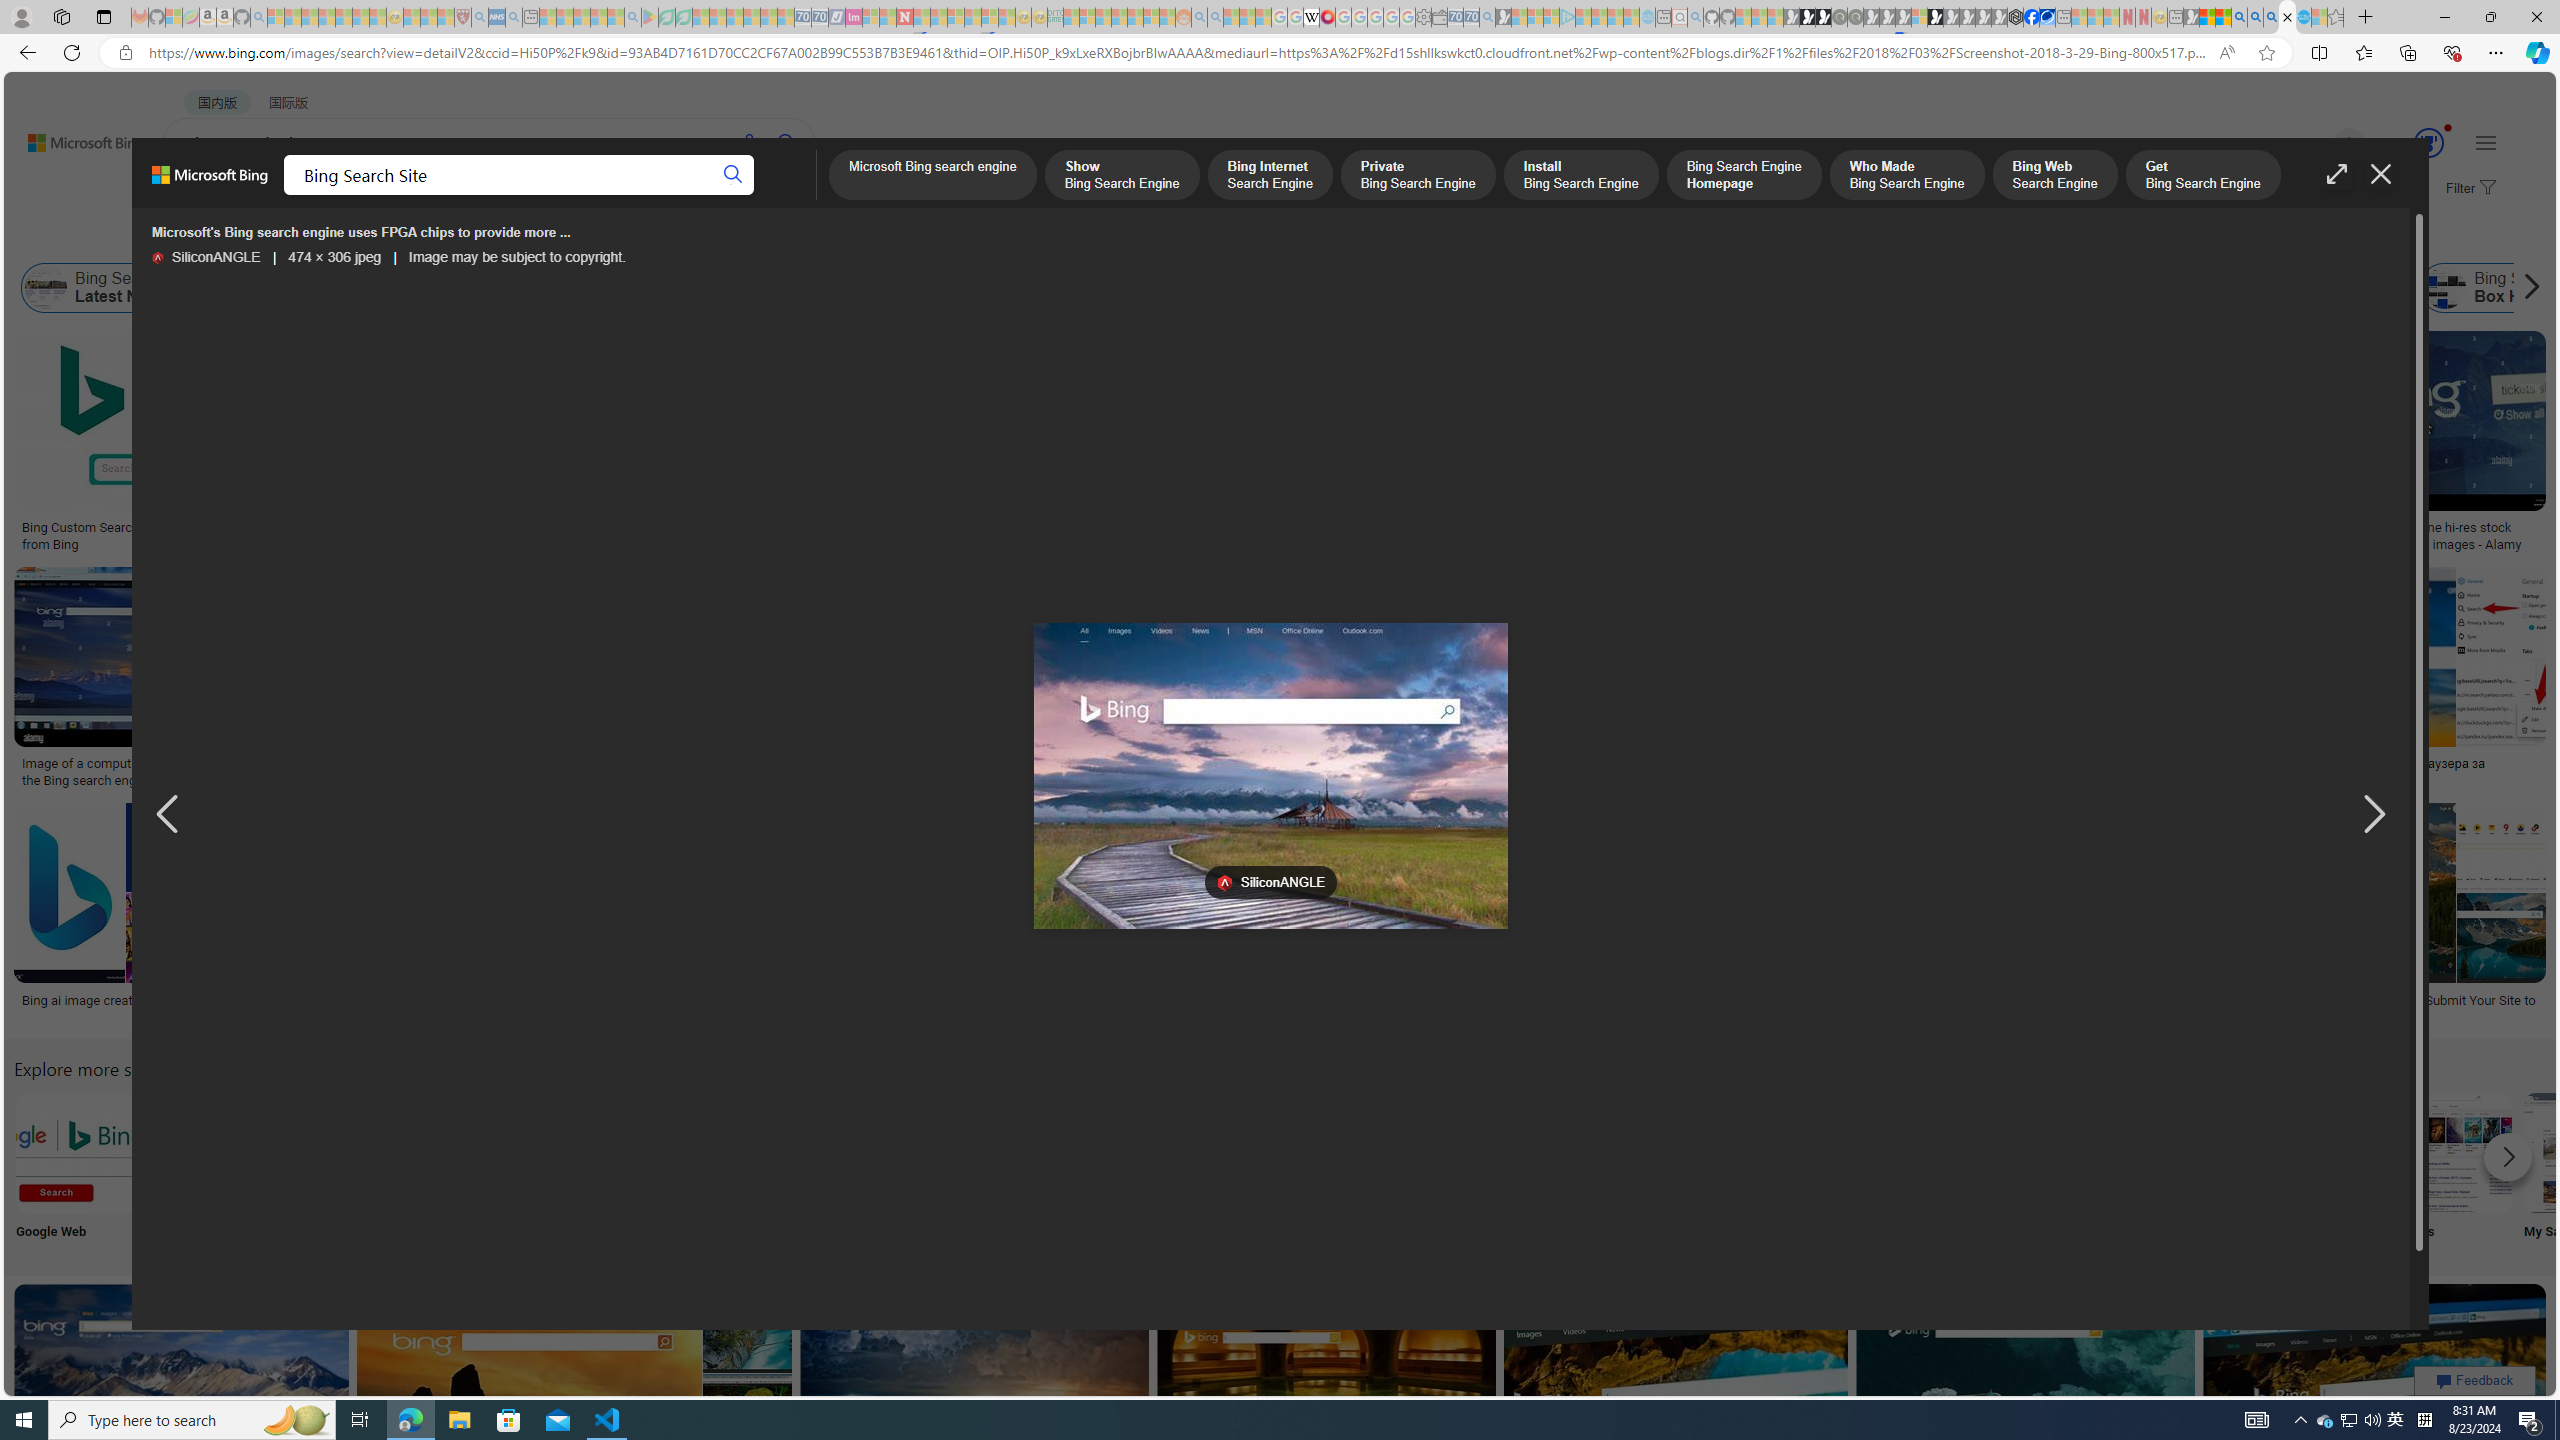 The width and height of the screenshot is (2560, 1440). I want to click on App bar, so click(1280, 53).